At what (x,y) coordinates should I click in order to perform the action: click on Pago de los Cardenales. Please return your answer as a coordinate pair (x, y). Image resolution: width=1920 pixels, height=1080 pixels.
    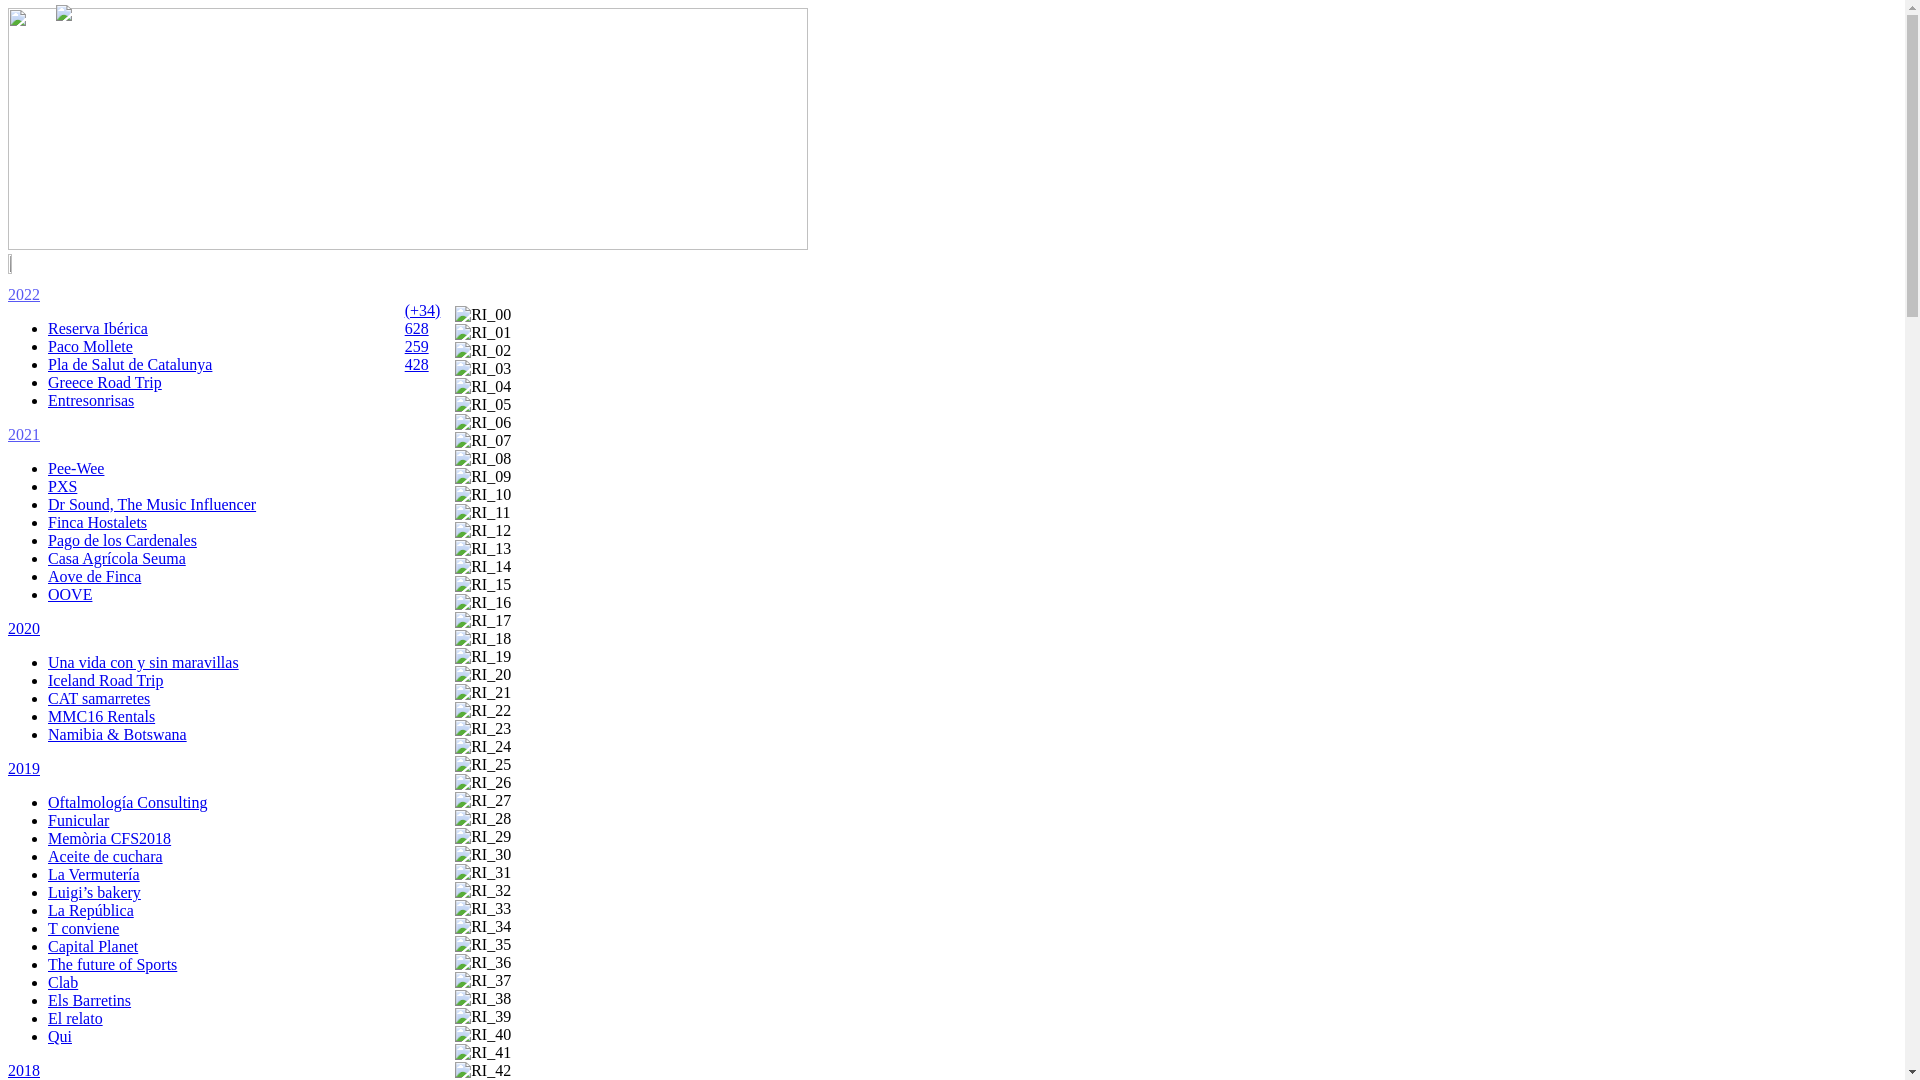
    Looking at the image, I should click on (122, 540).